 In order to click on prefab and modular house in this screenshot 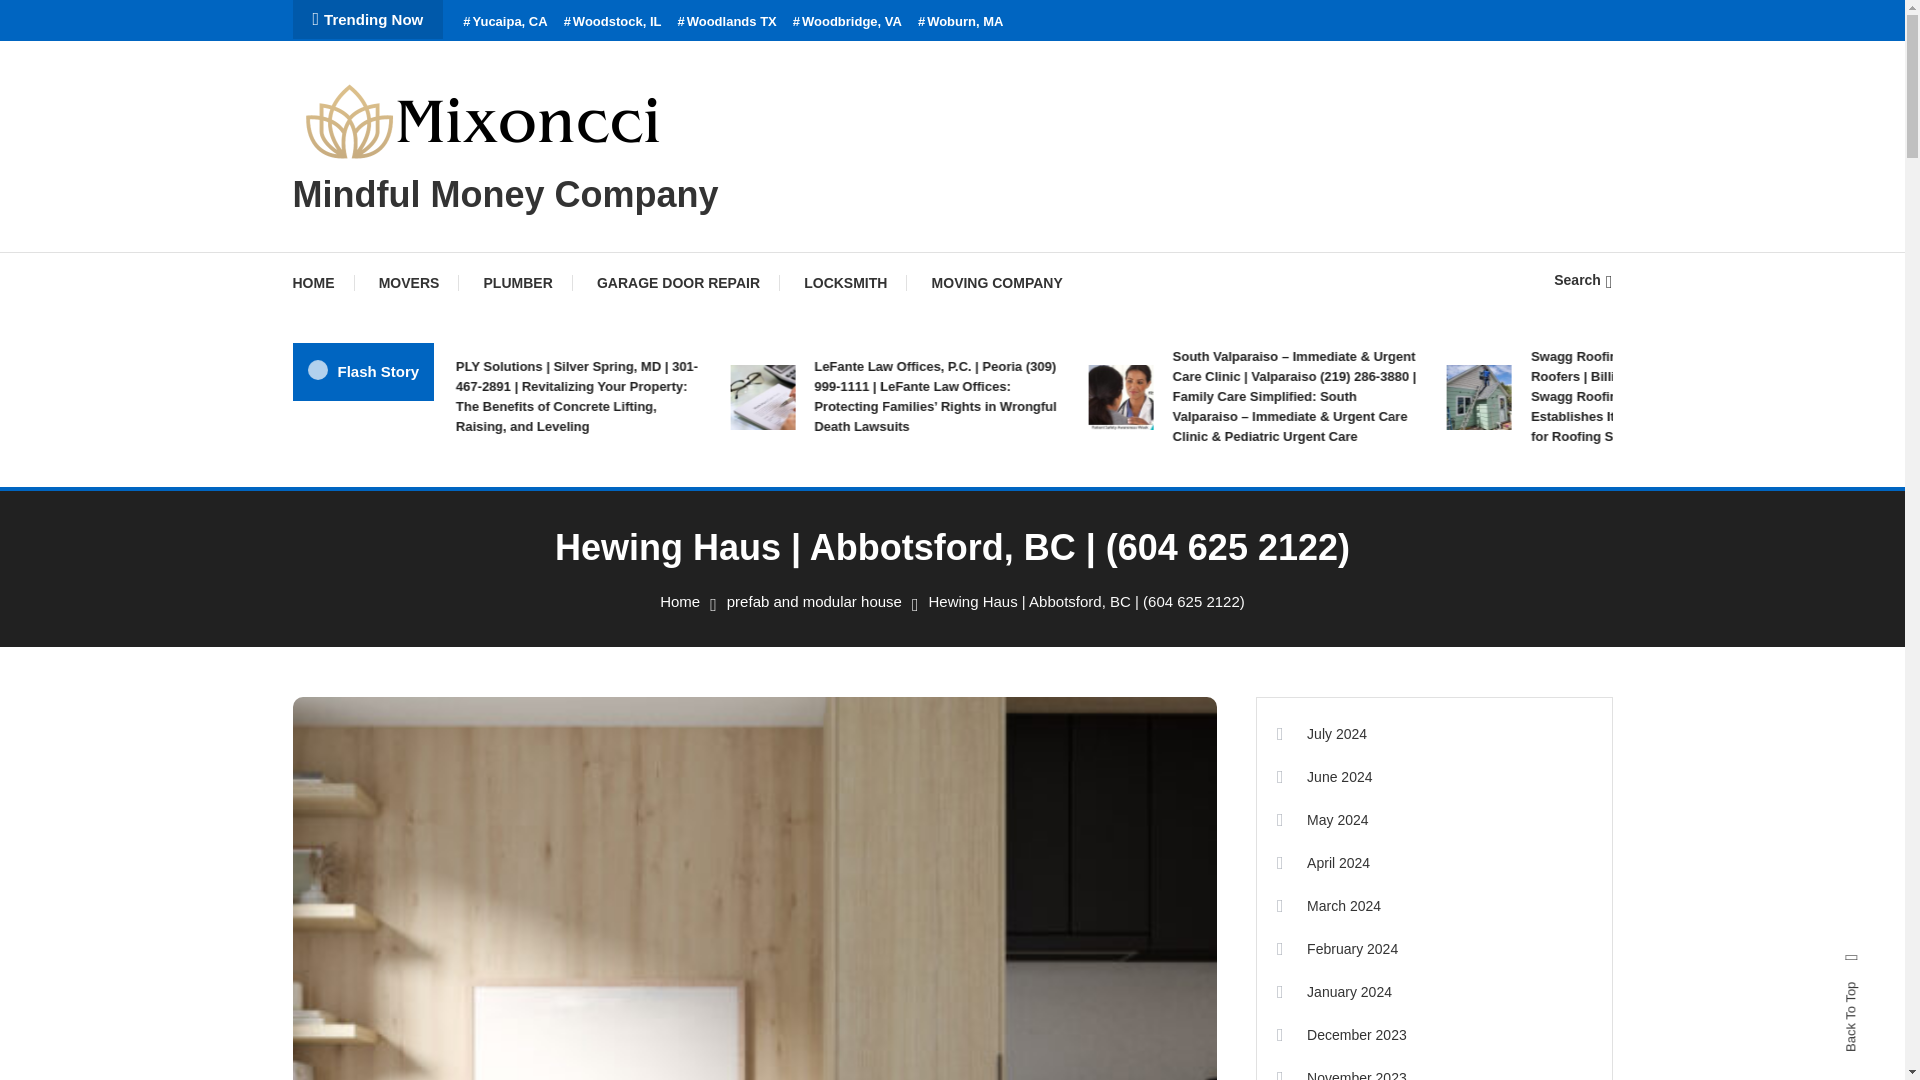, I will do `click(814, 601)`.